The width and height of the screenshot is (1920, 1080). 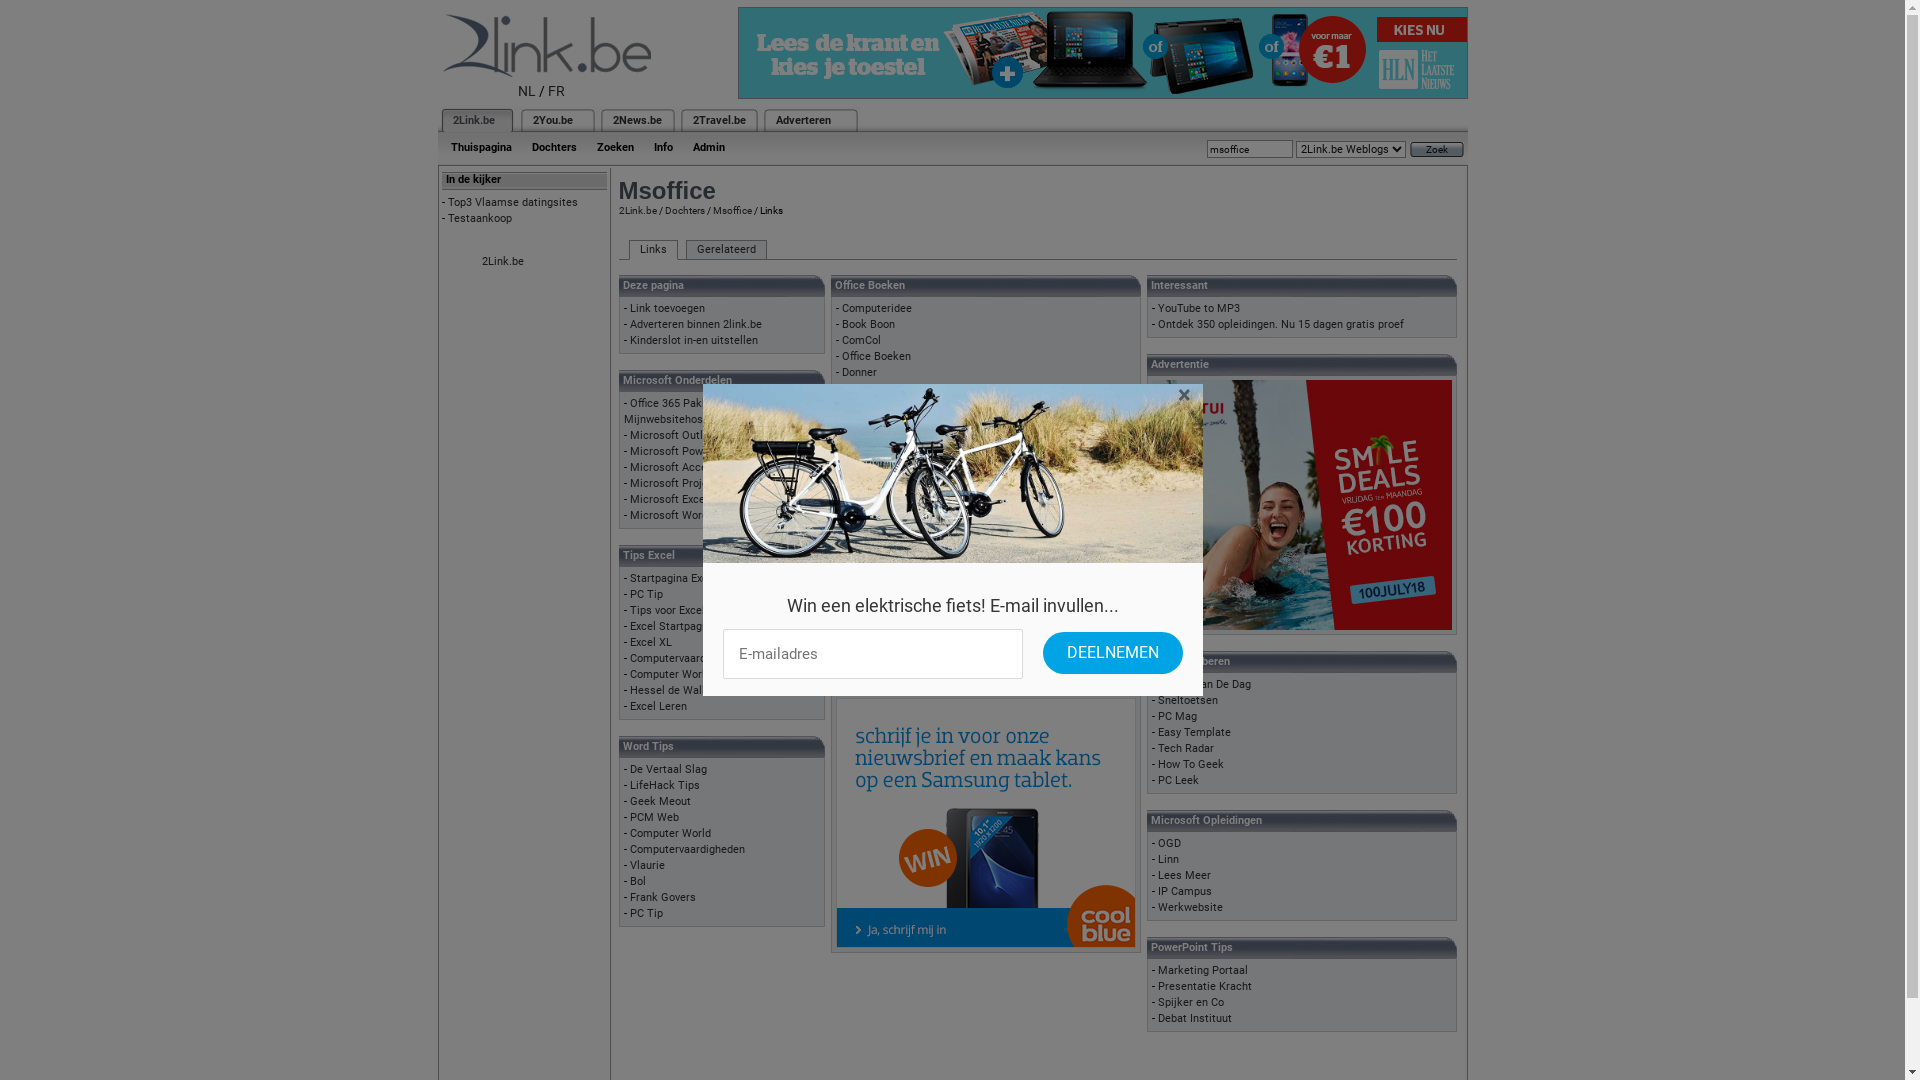 What do you see at coordinates (658, 706) in the screenshot?
I see `Excel Leren` at bounding box center [658, 706].